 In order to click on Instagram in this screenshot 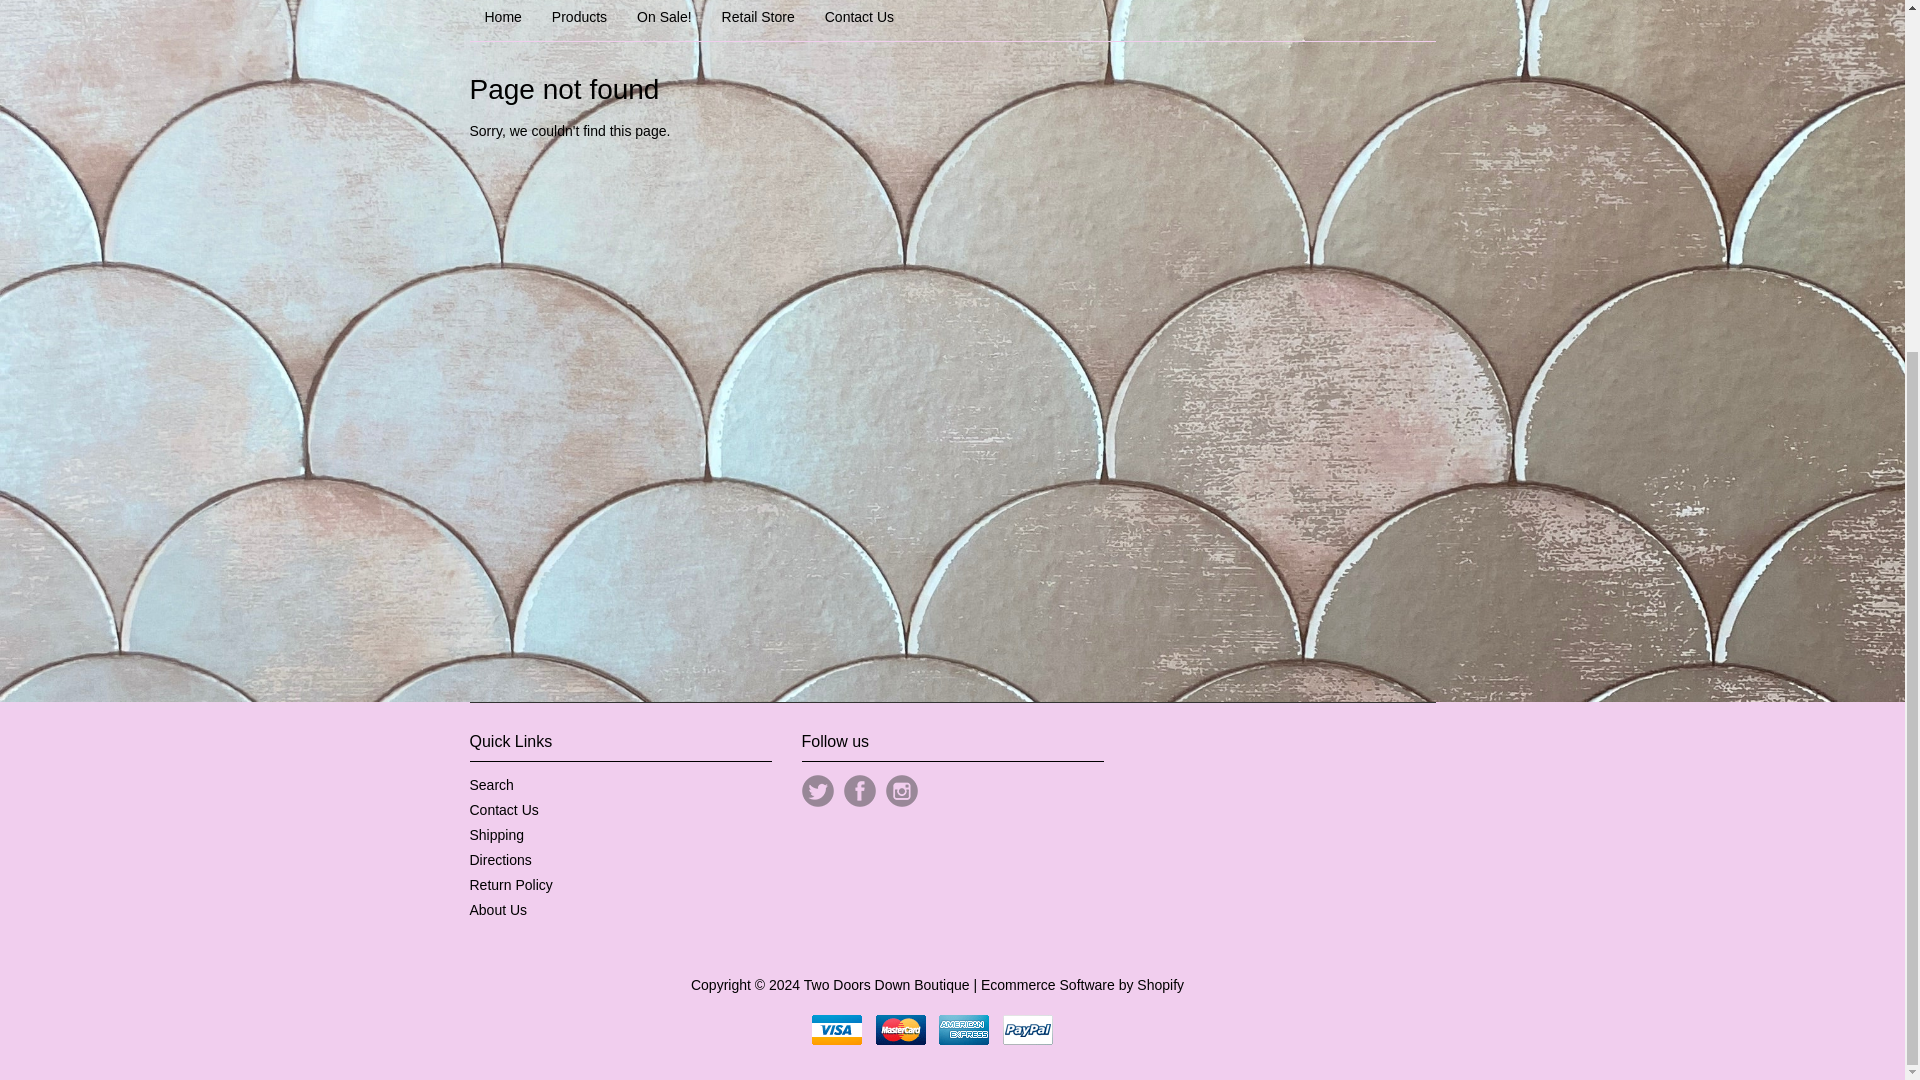, I will do `click(901, 790)`.